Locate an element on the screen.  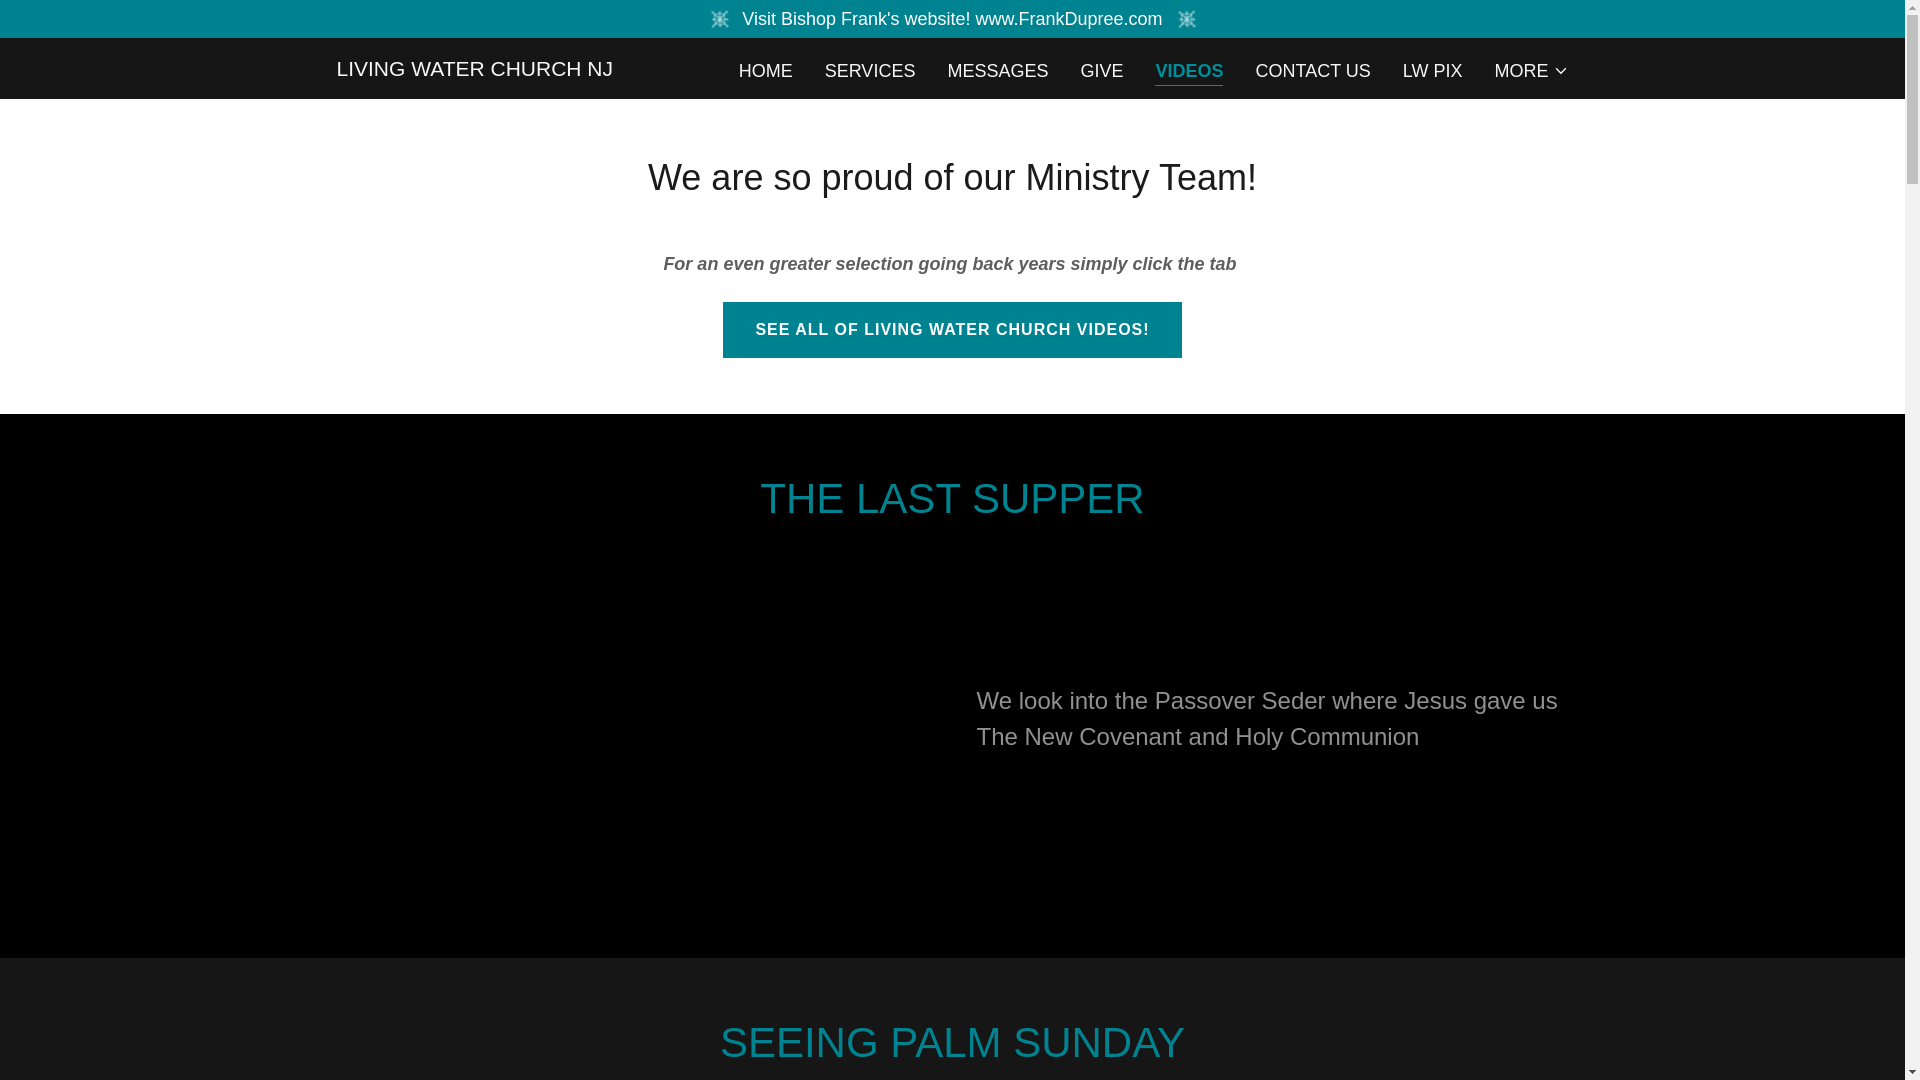
Living Water Church NJ is located at coordinates (474, 70).